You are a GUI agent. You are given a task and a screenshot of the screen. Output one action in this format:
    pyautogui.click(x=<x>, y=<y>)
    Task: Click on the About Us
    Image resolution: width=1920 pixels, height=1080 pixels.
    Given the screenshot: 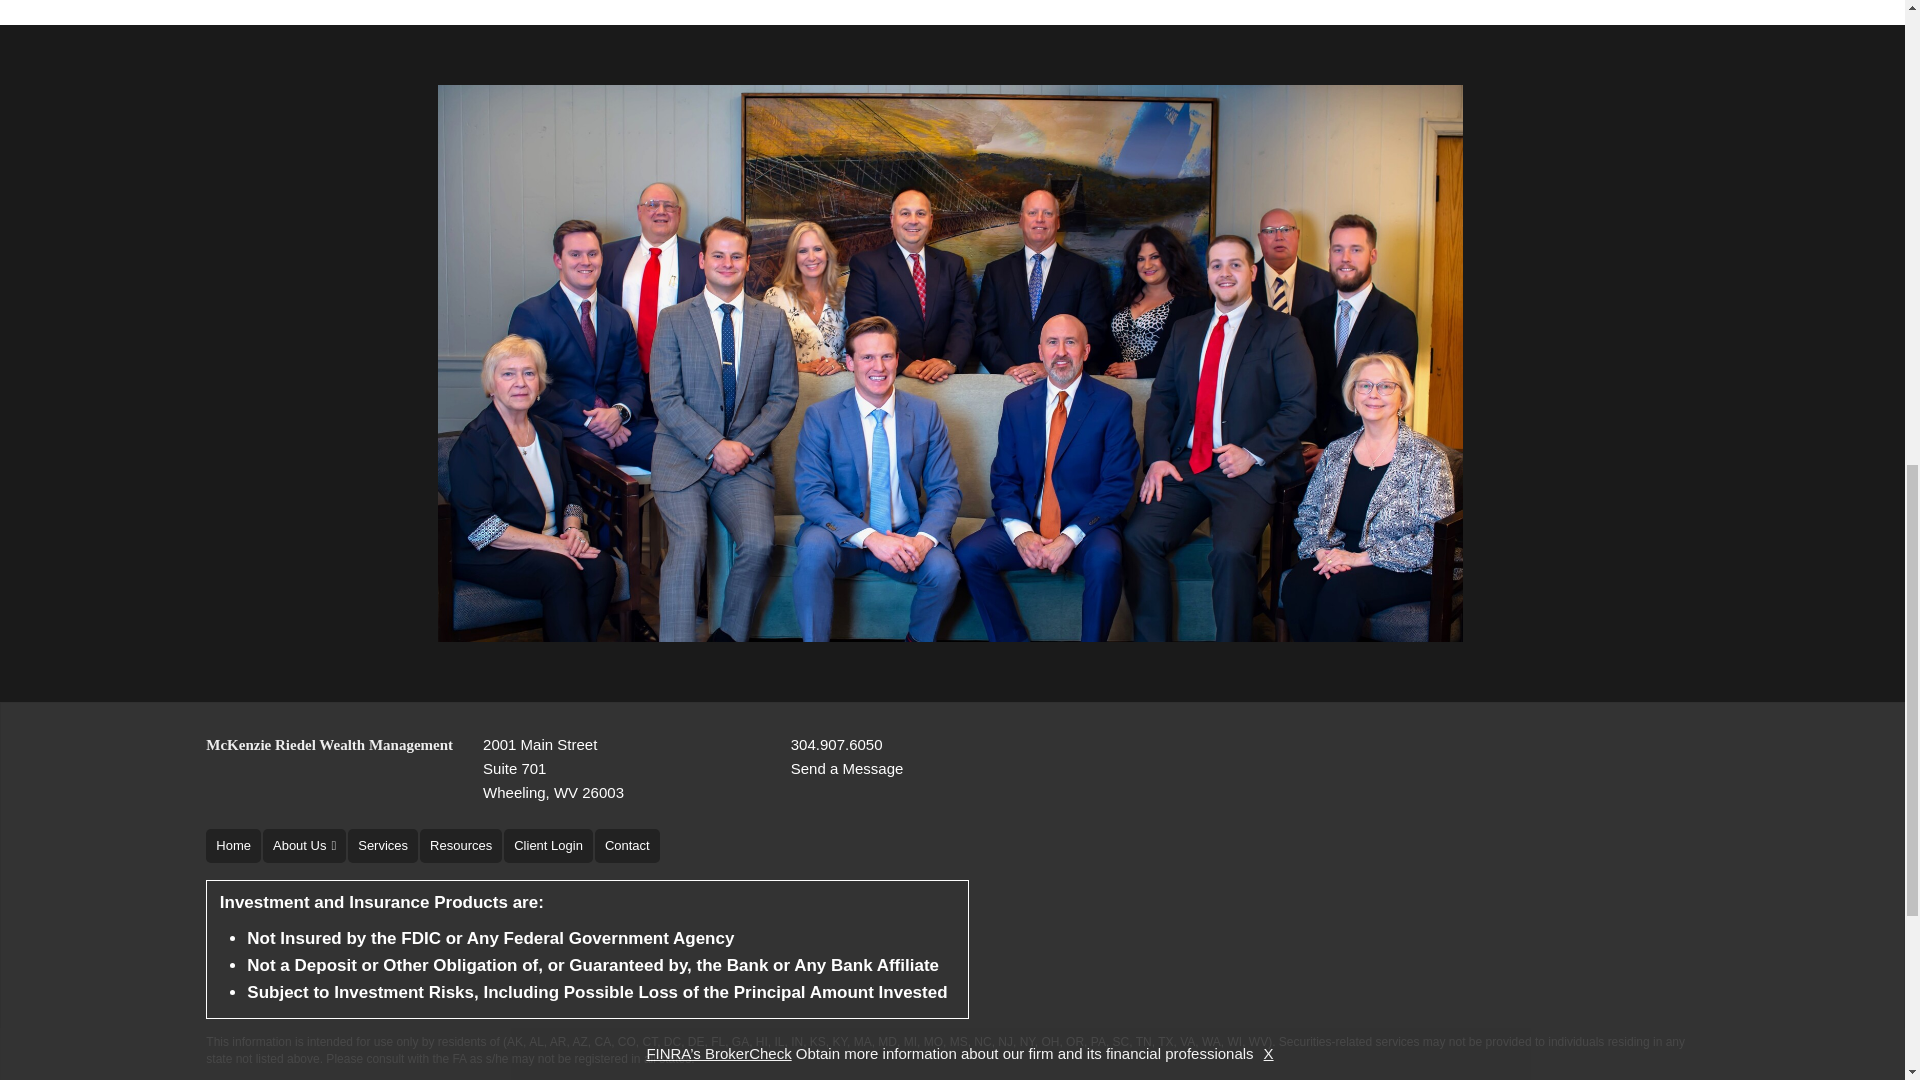 What is the action you would take?
    pyautogui.click(x=554, y=768)
    